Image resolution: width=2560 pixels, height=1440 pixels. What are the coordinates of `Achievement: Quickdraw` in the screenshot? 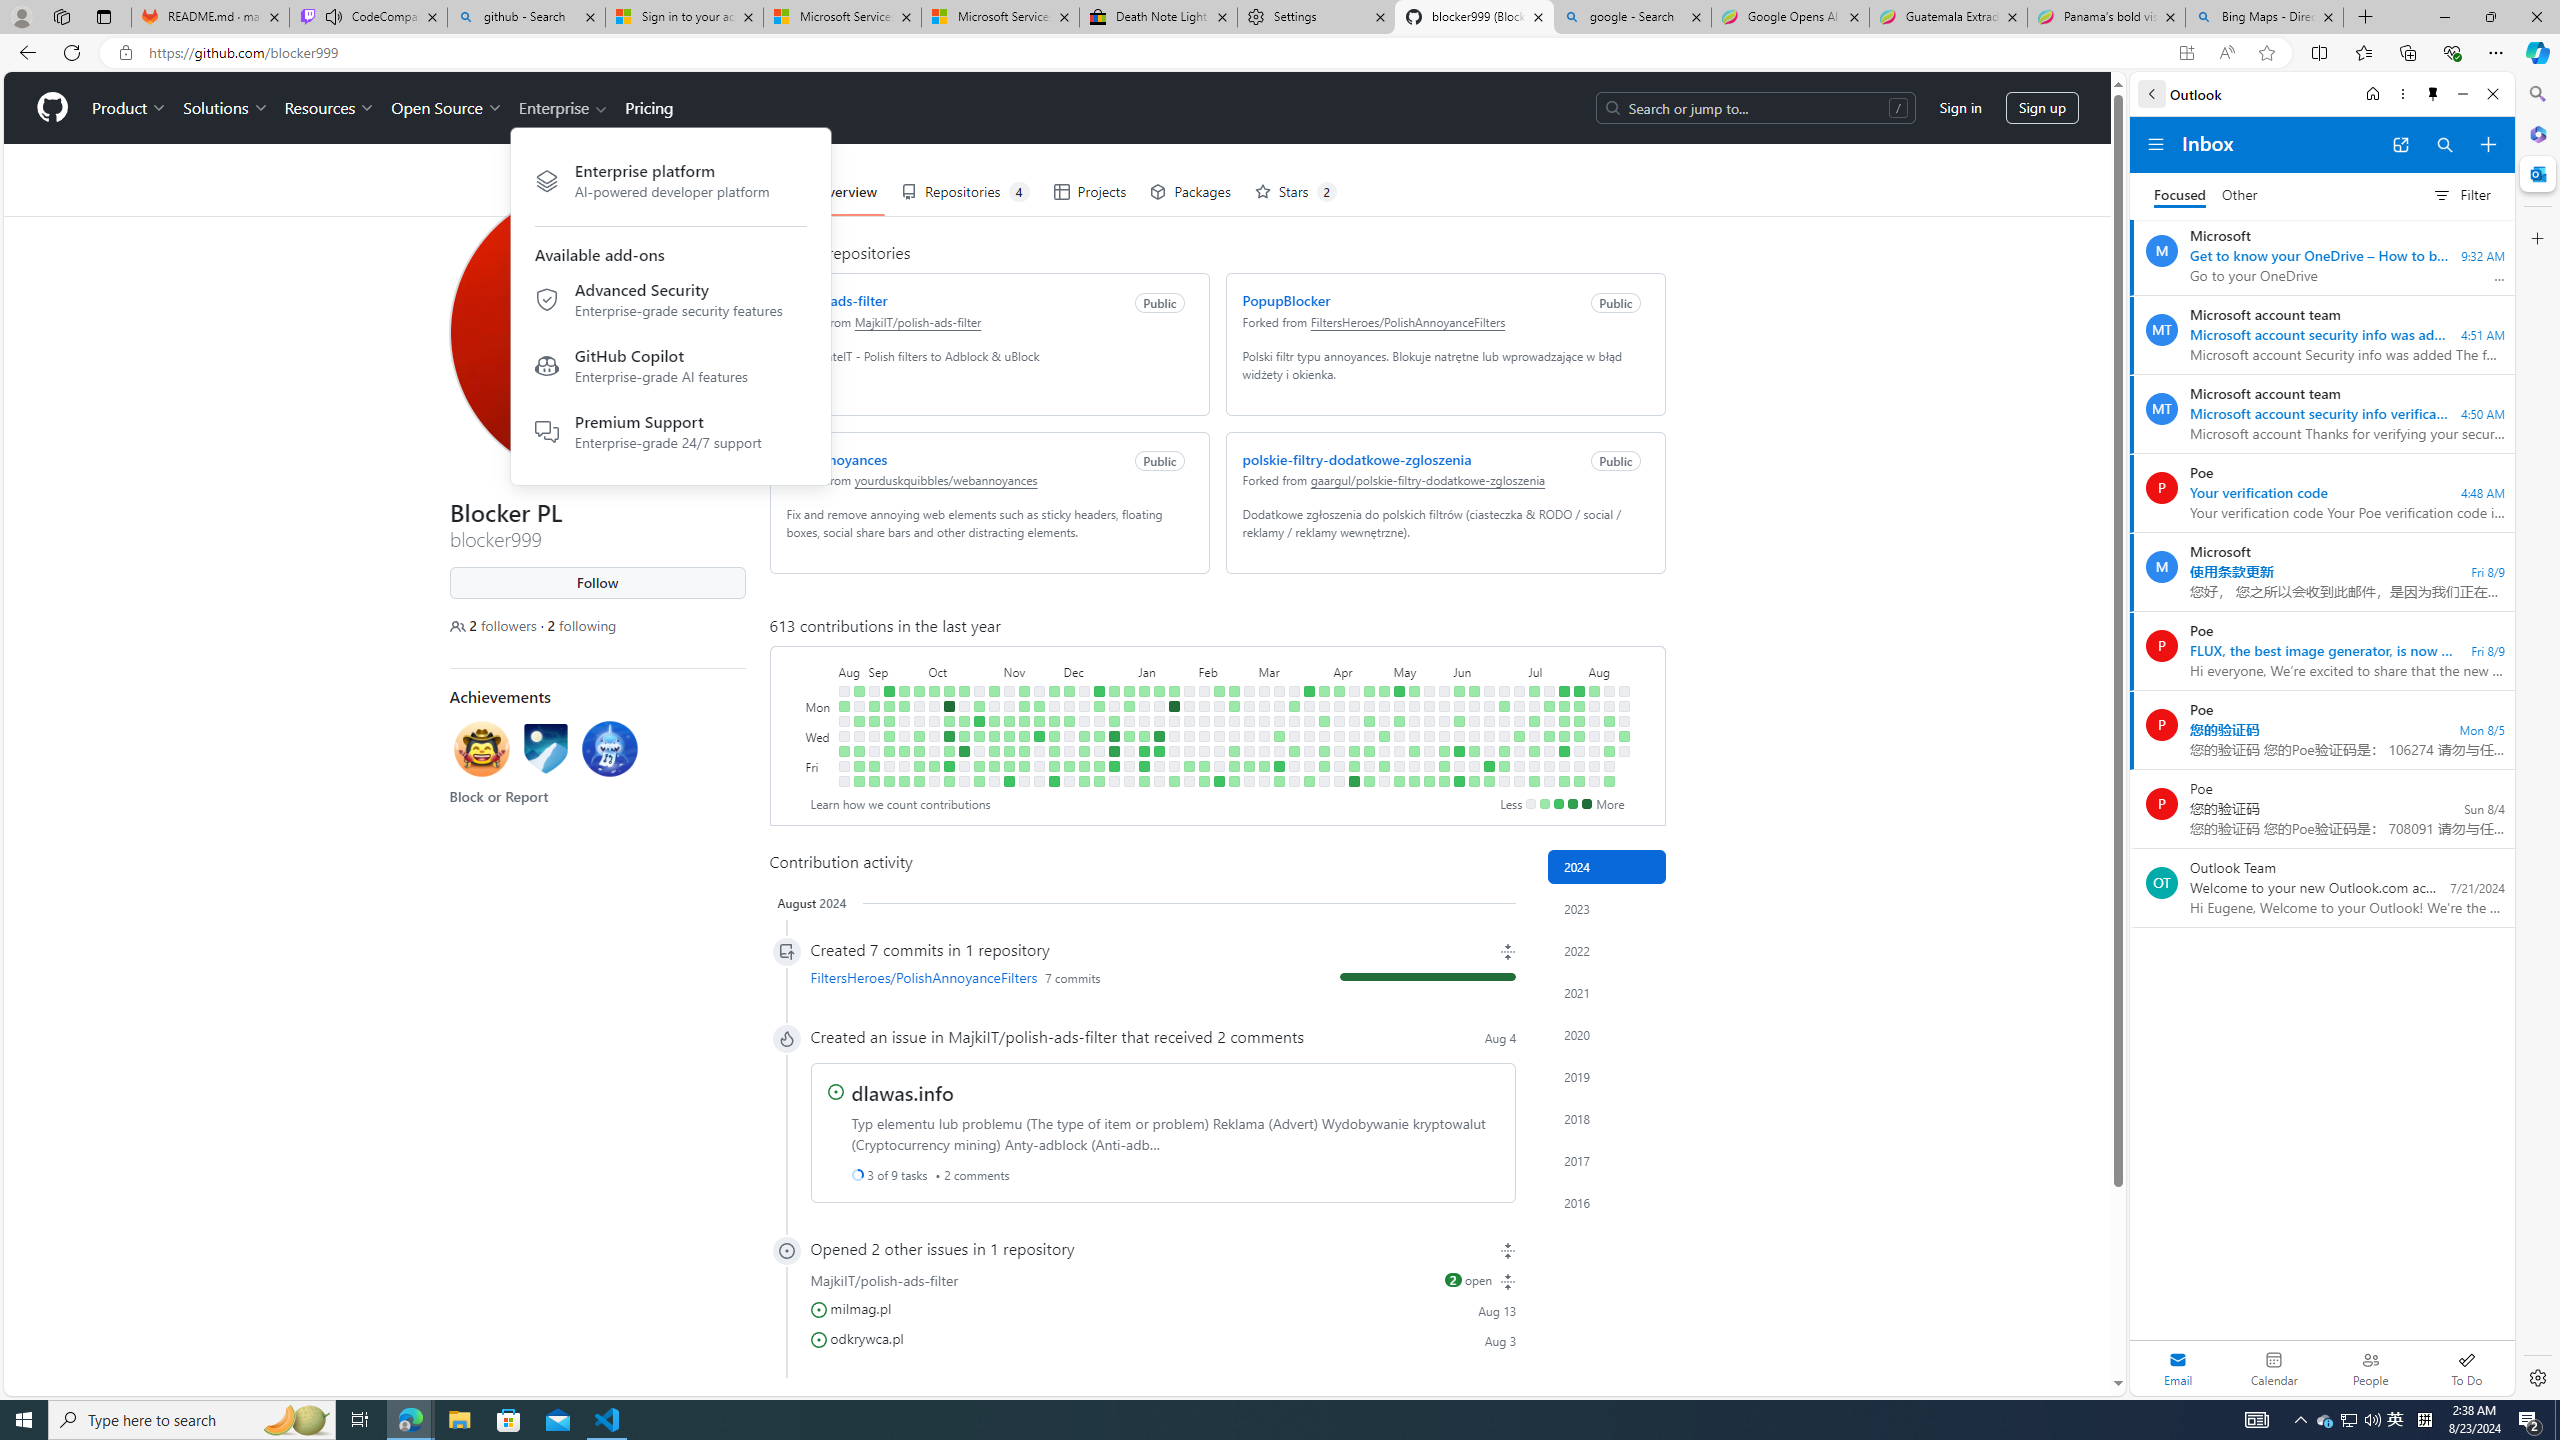 It's located at (481, 752).